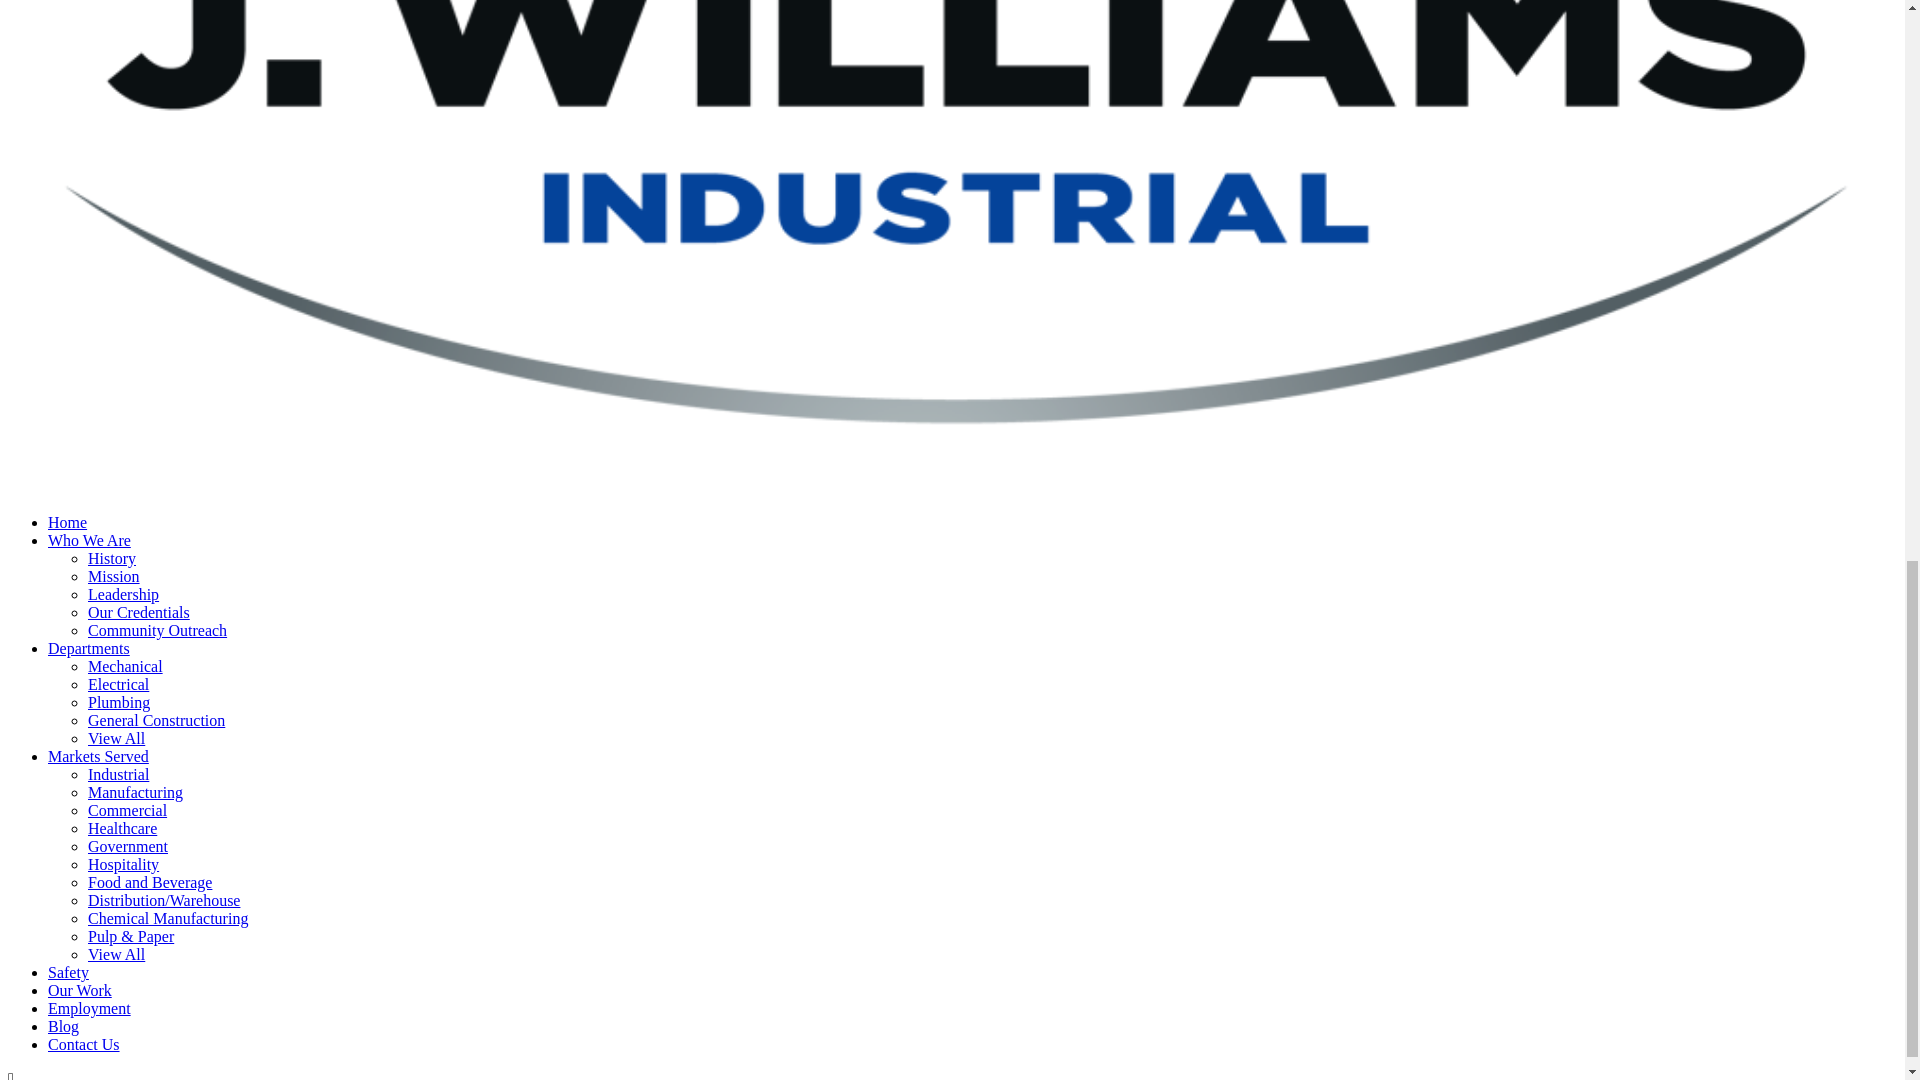 The width and height of the screenshot is (1920, 1080). I want to click on Safety, so click(68, 972).